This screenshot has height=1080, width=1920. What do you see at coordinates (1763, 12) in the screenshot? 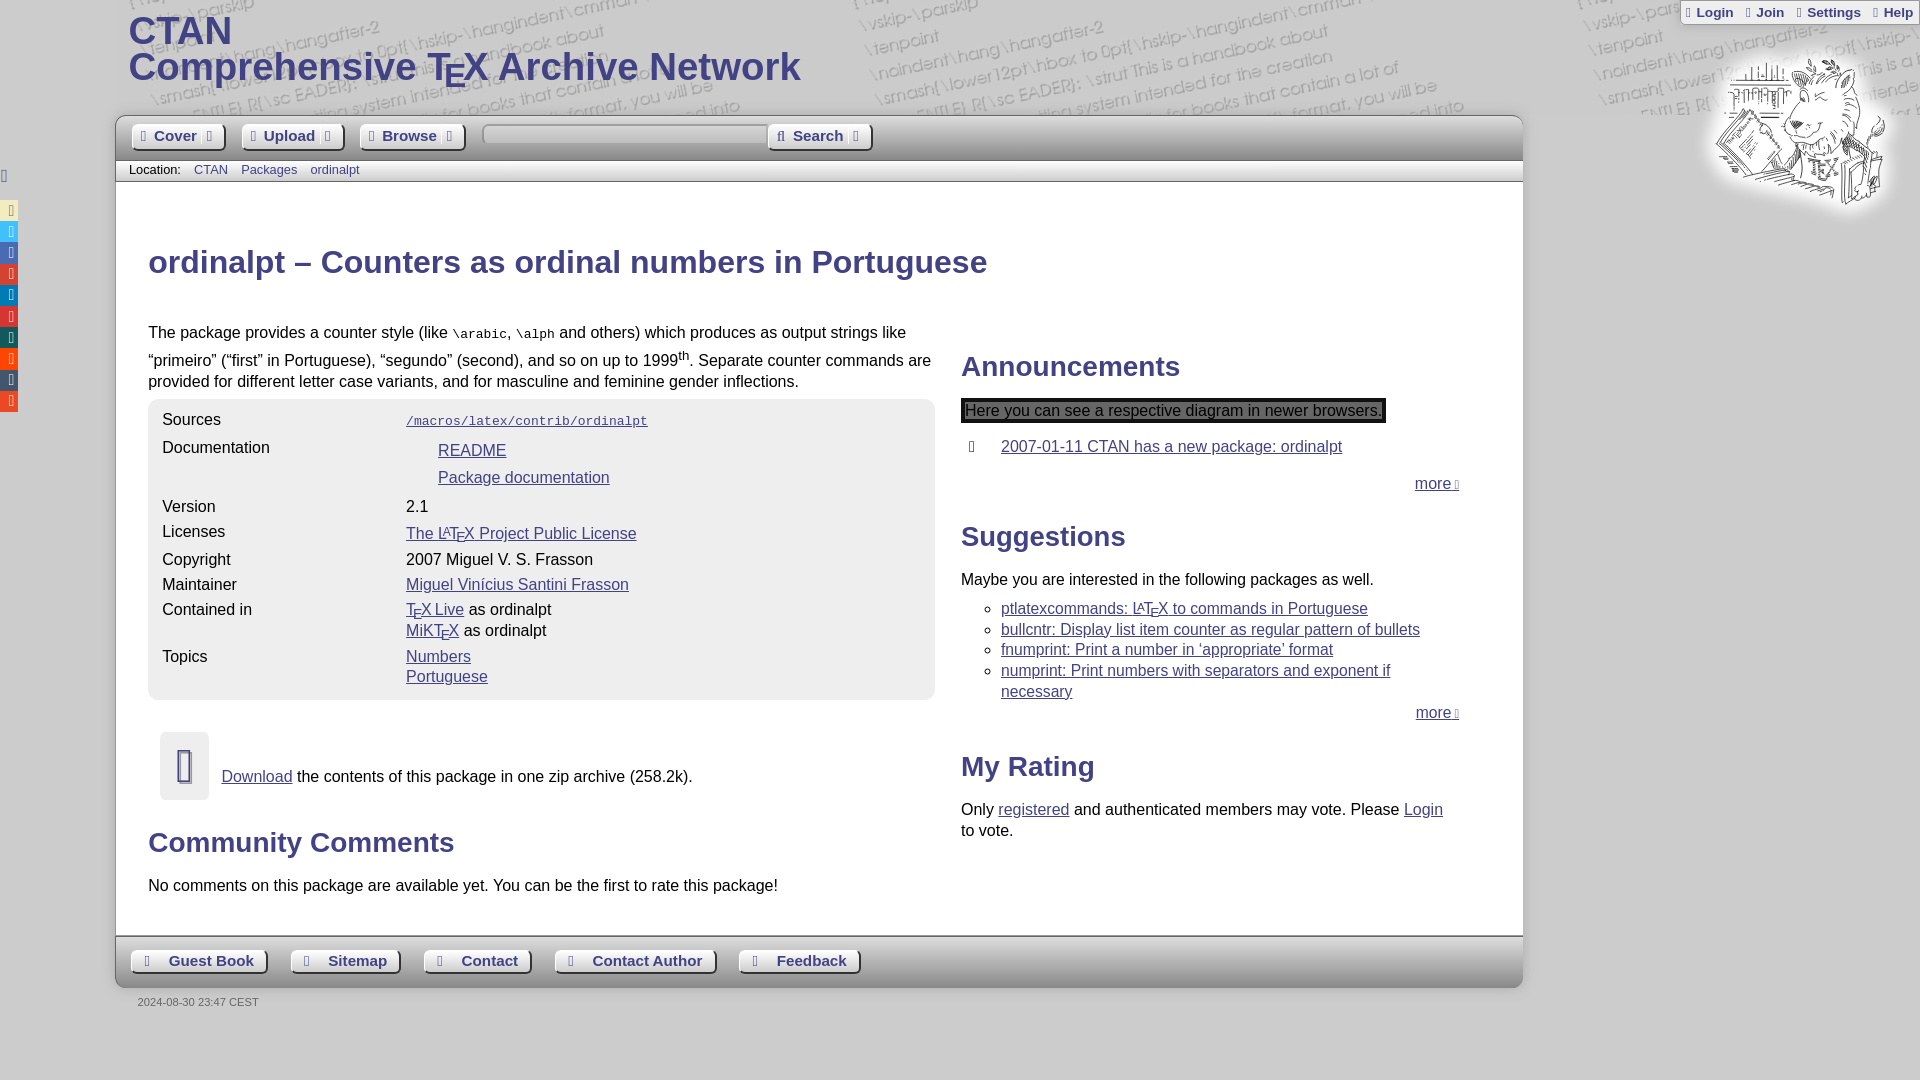
I see `Join` at bounding box center [1763, 12].